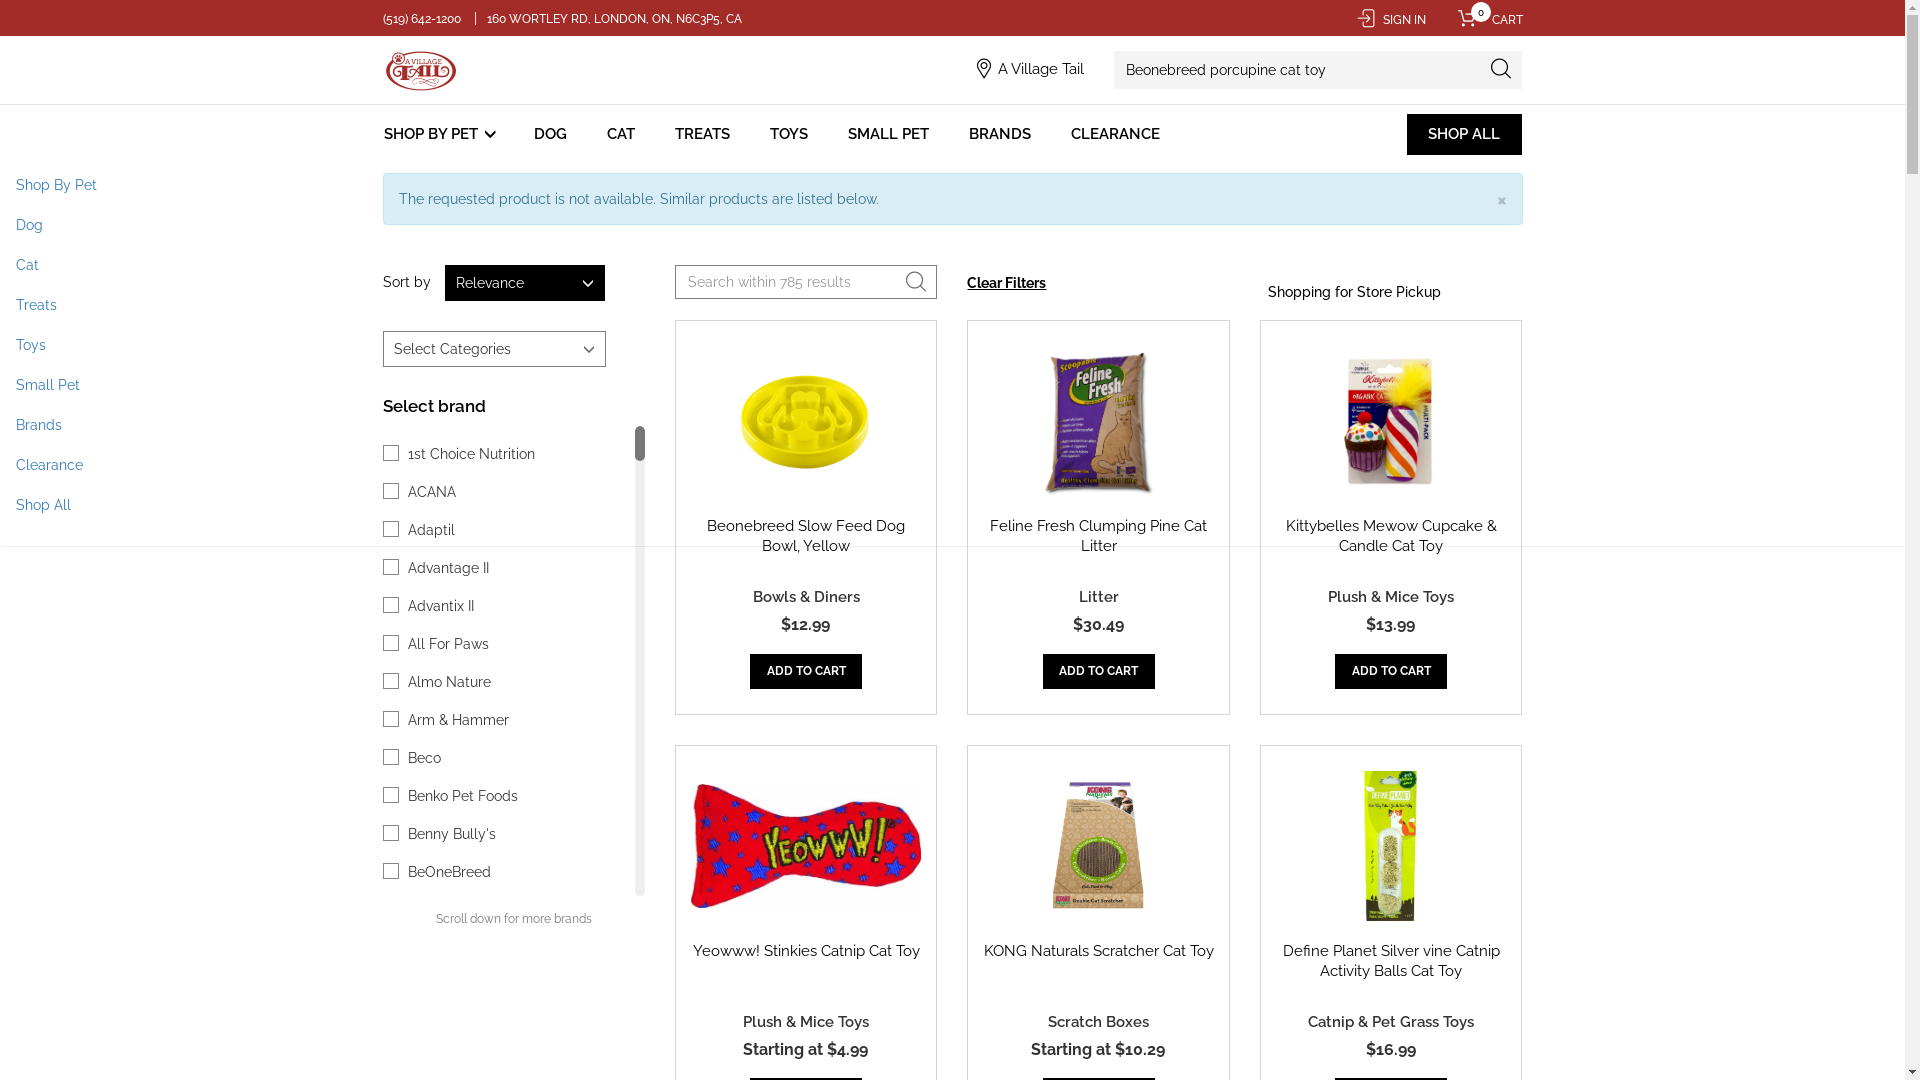  I want to click on Treats, so click(952, 305).